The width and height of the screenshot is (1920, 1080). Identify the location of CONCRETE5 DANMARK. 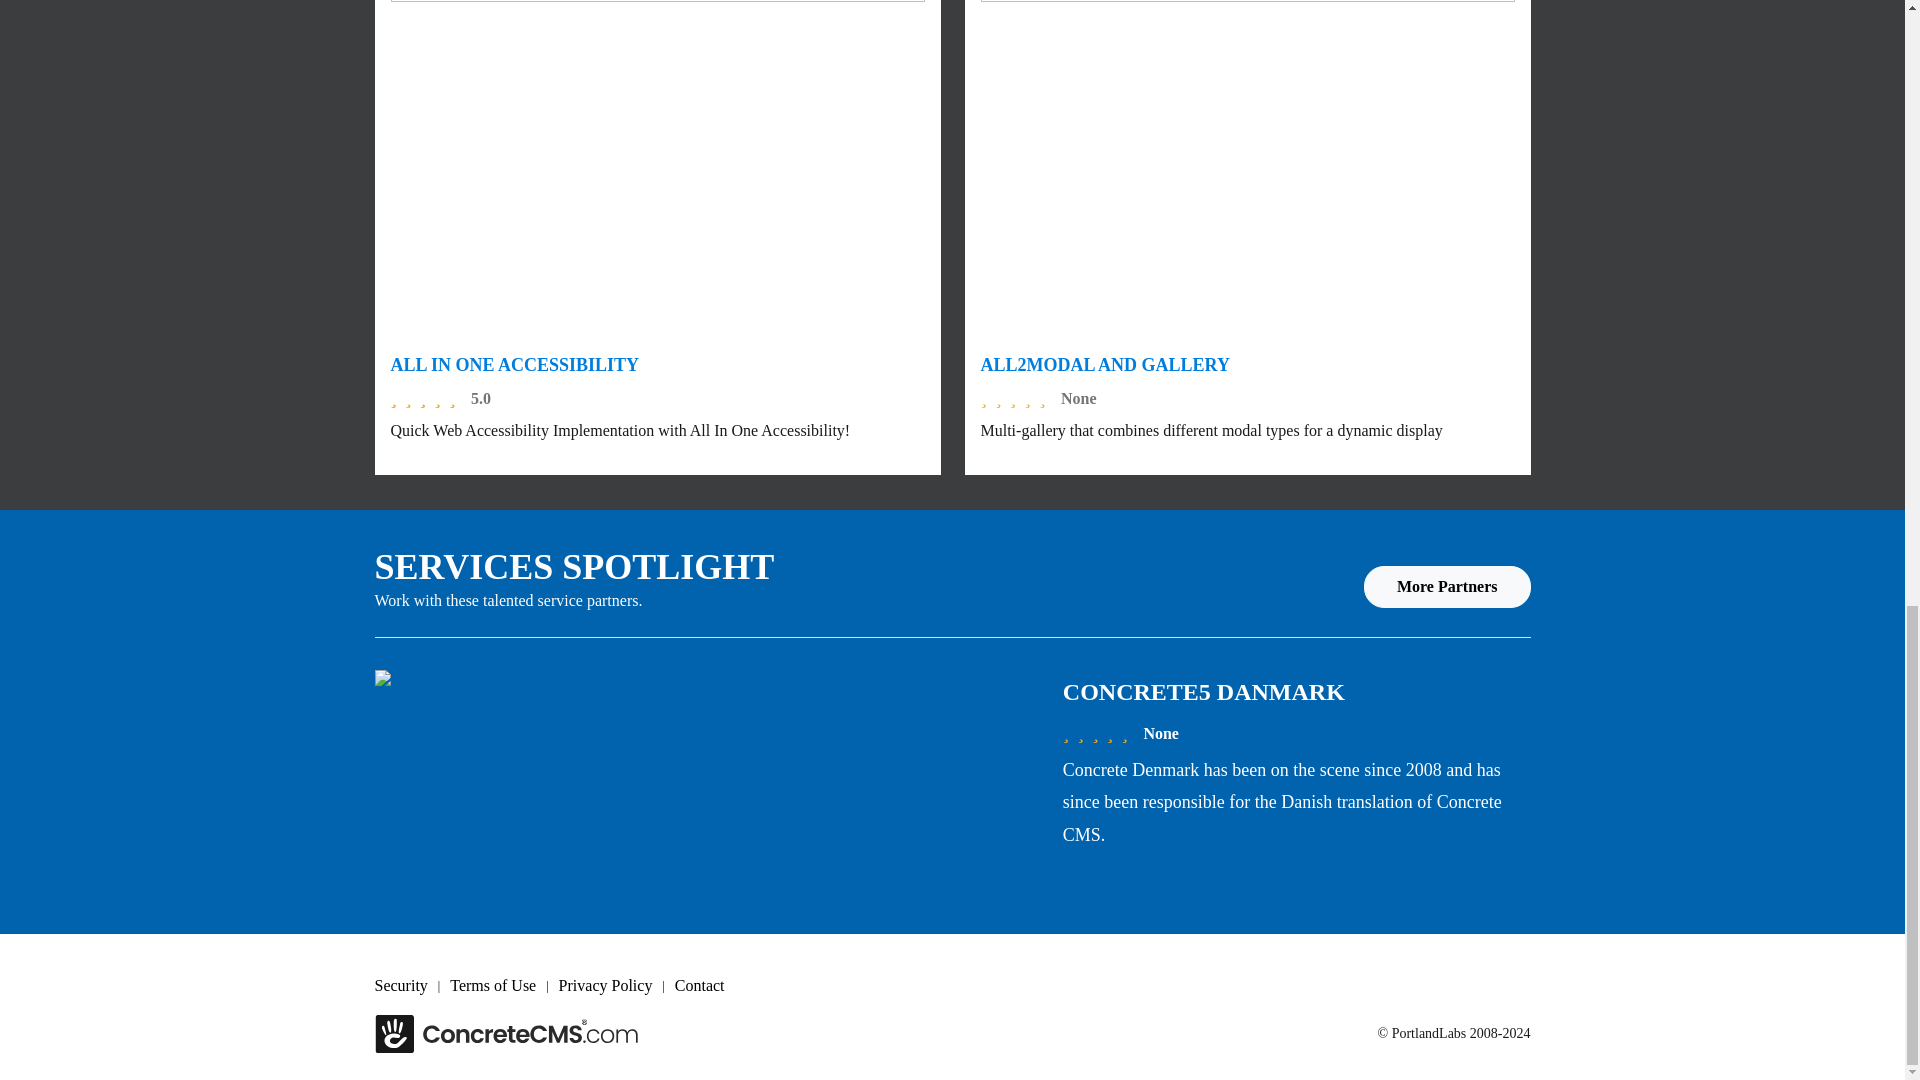
(1204, 692).